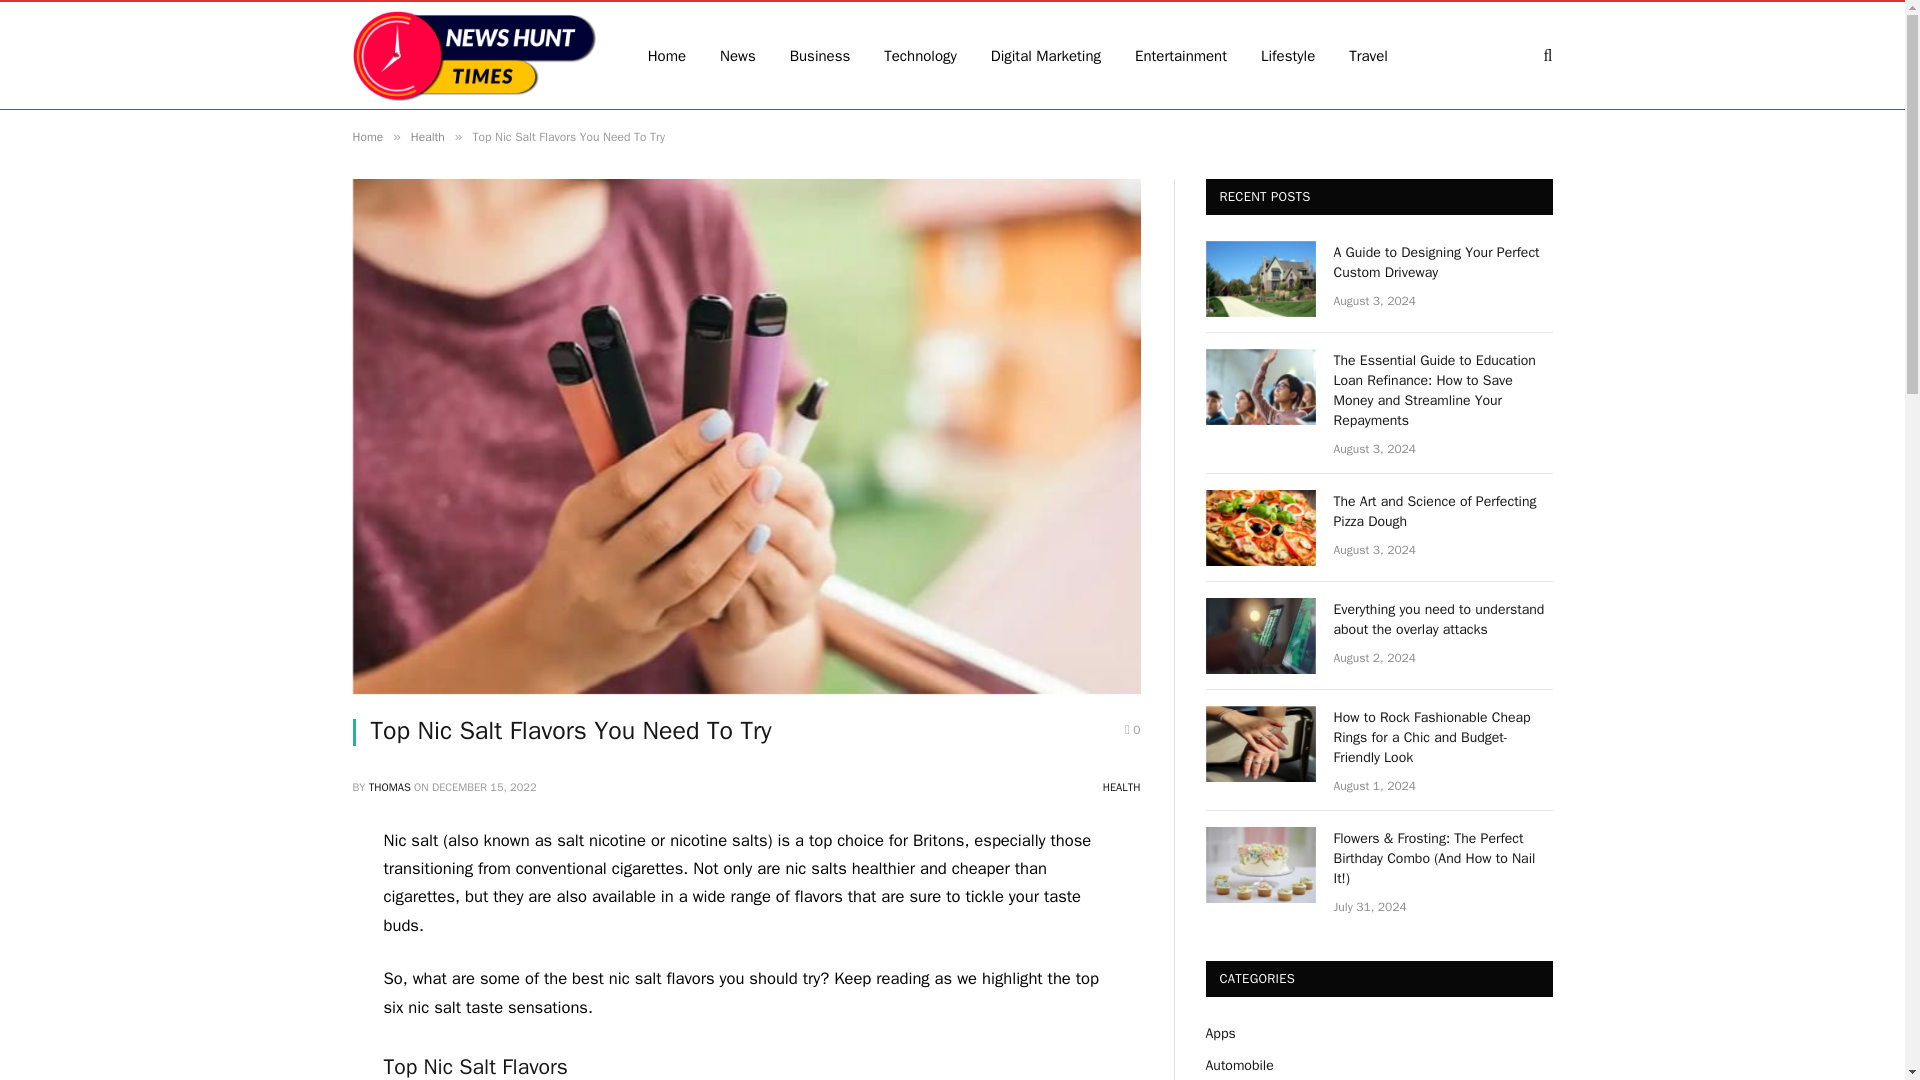  I want to click on The Art and Science of Perfecting Pizza Dough, so click(1444, 512).